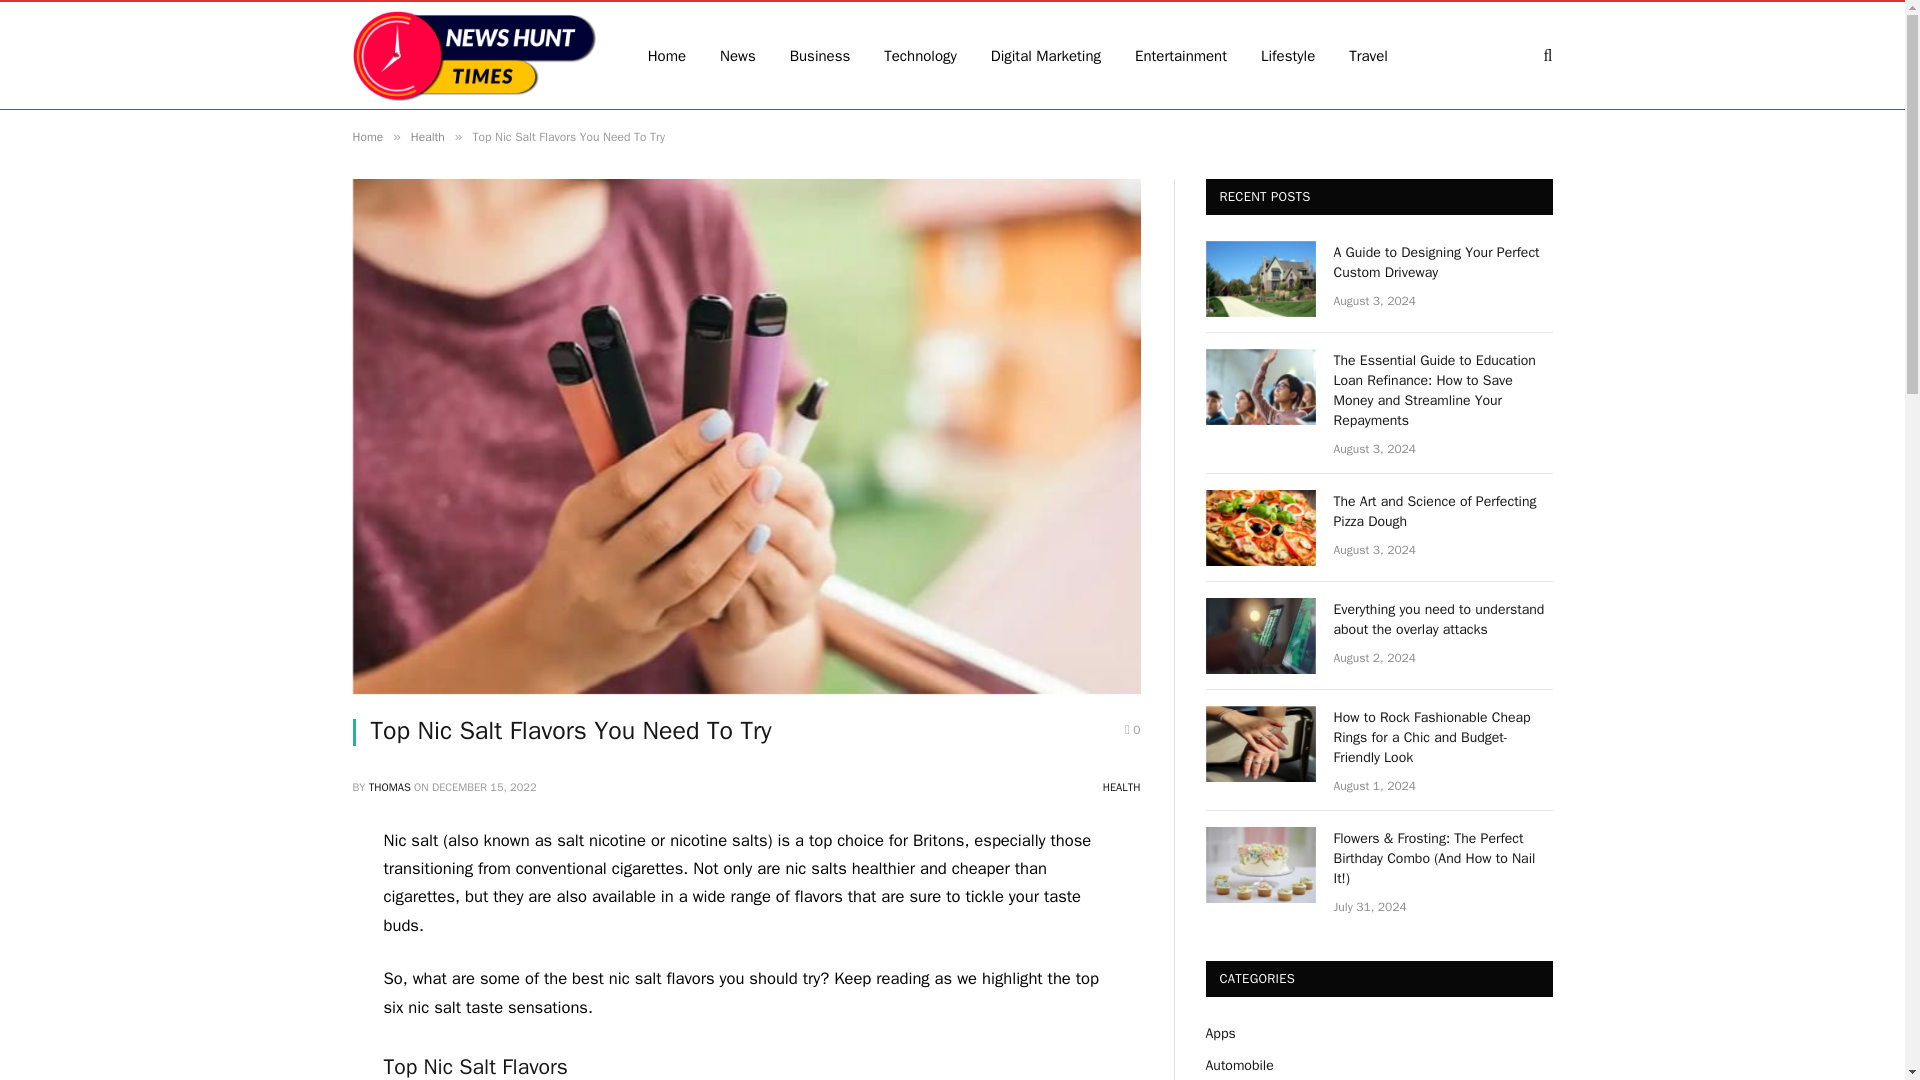  I want to click on The Art and Science of Perfecting Pizza Dough, so click(1444, 512).